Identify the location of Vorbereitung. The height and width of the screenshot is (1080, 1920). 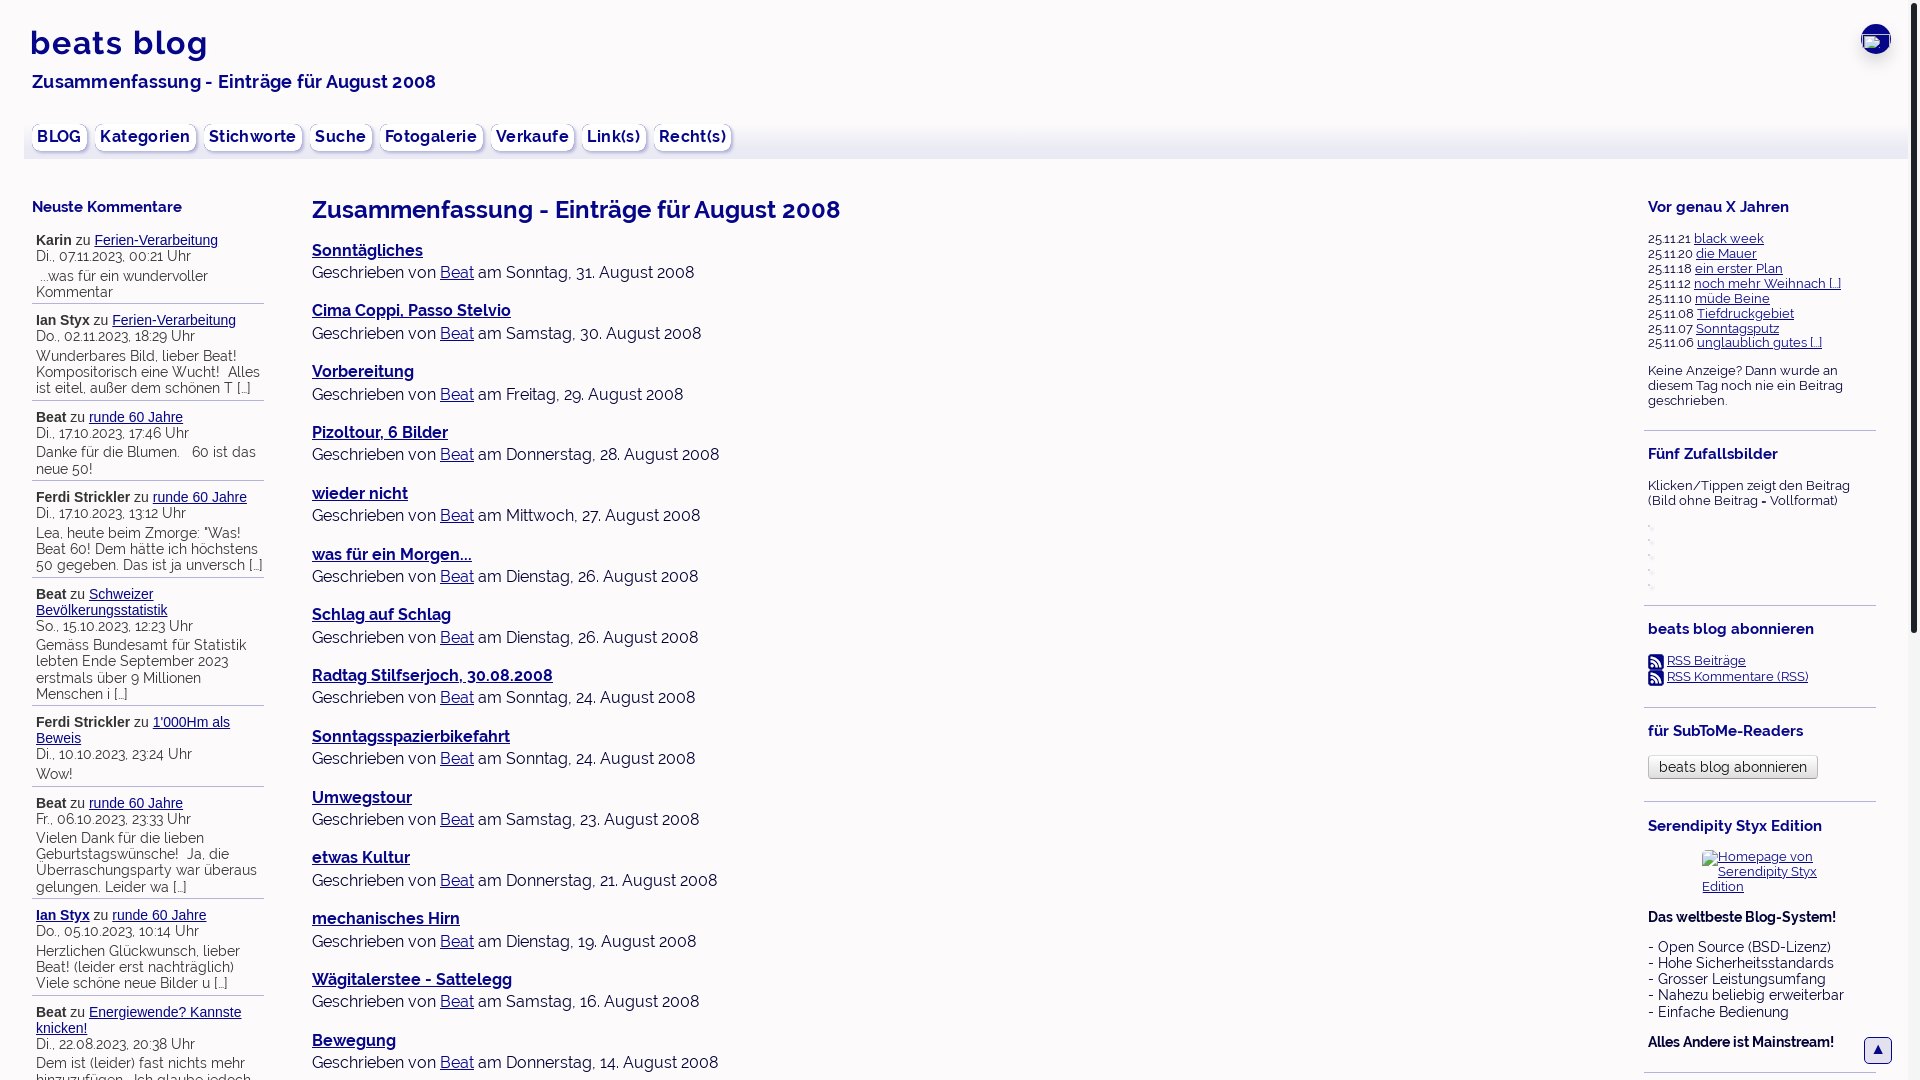
(363, 372).